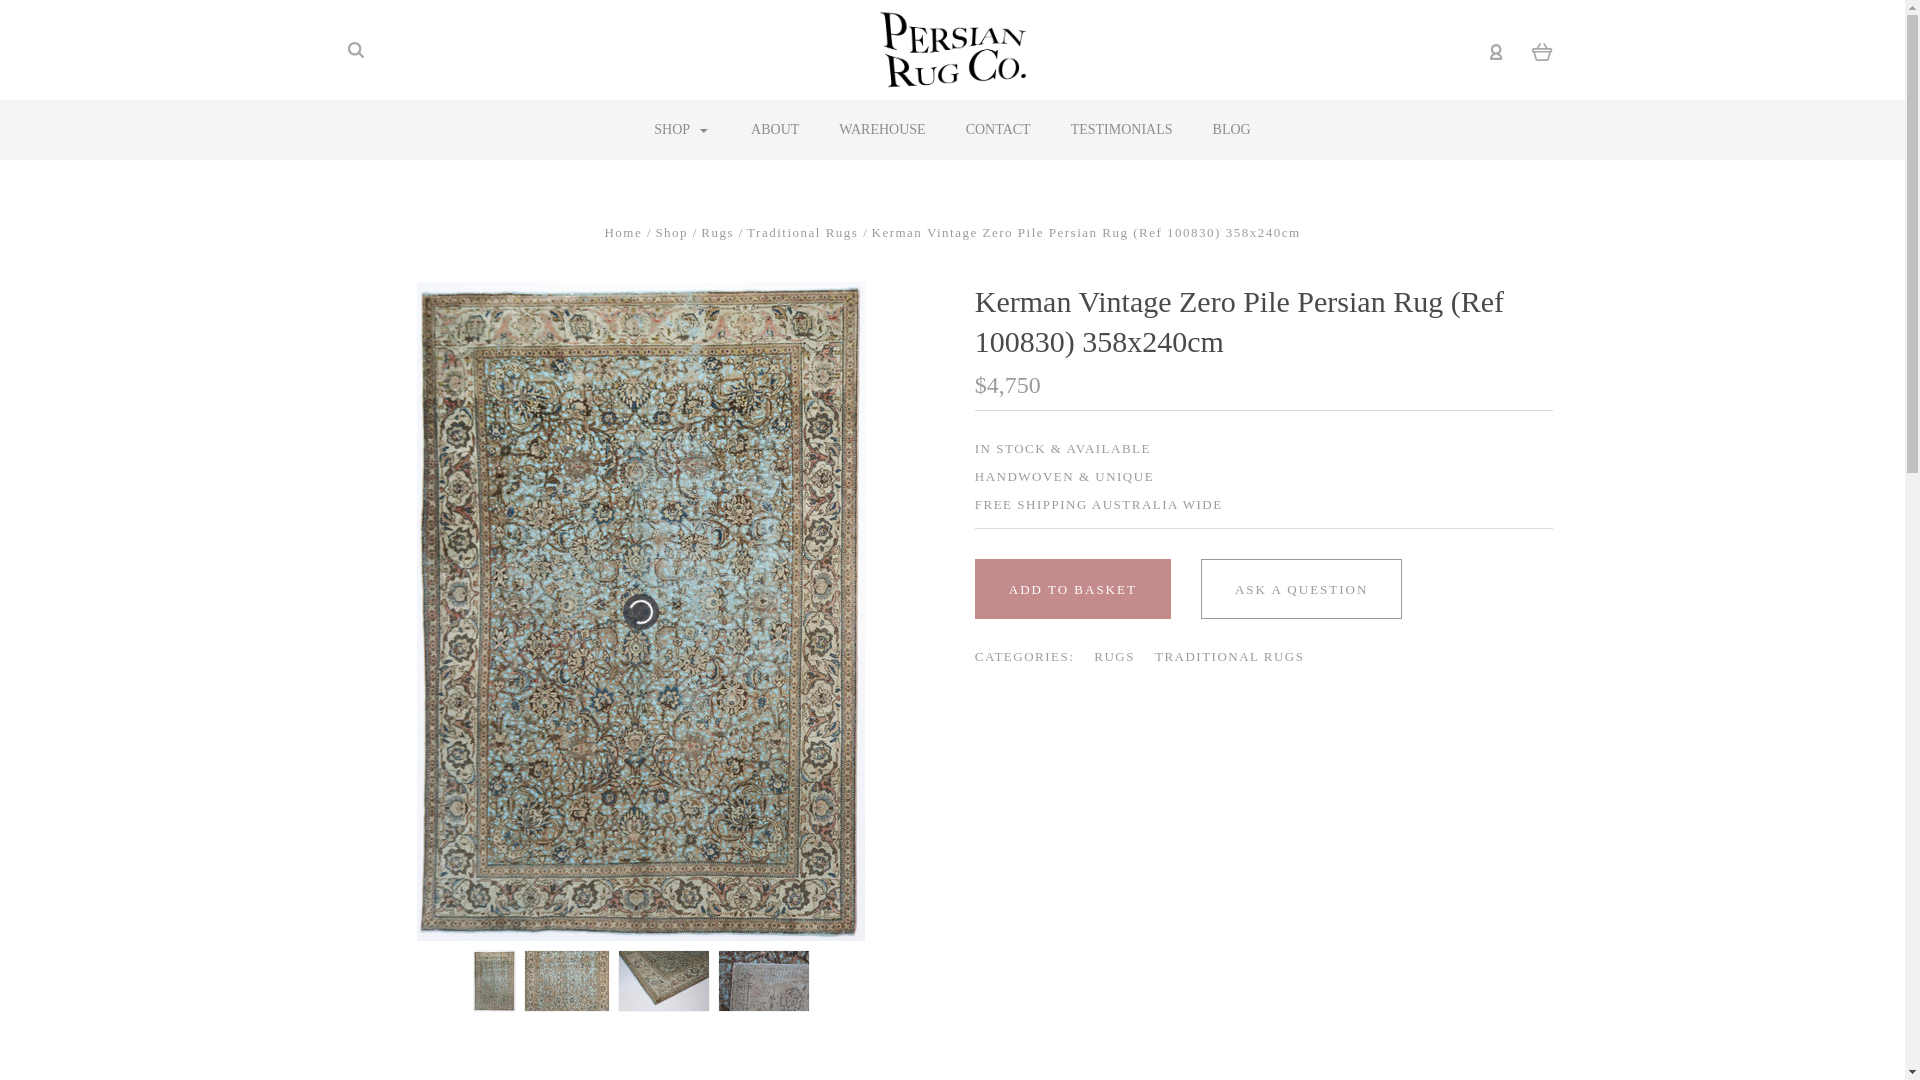 This screenshot has width=1920, height=1080. I want to click on 0, so click(1542, 50).